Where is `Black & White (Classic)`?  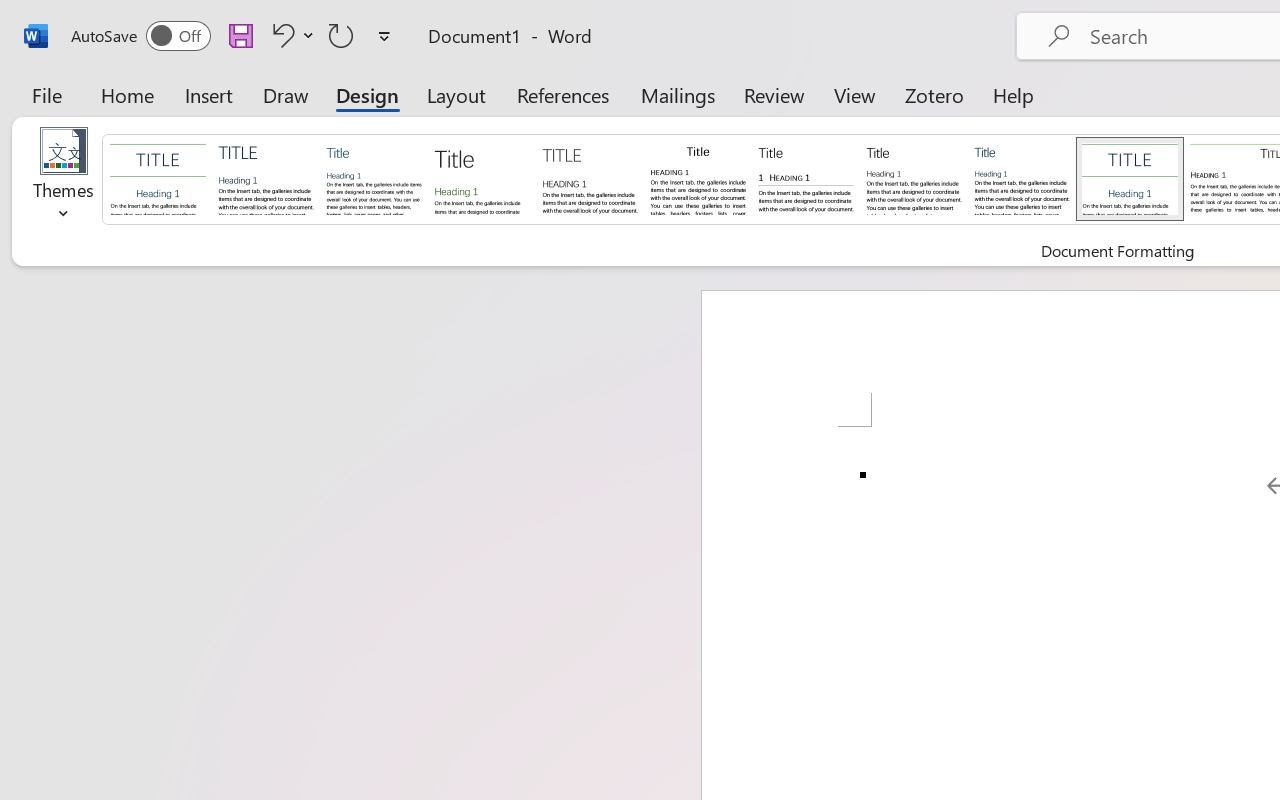 Black & White (Classic) is located at coordinates (698, 178).